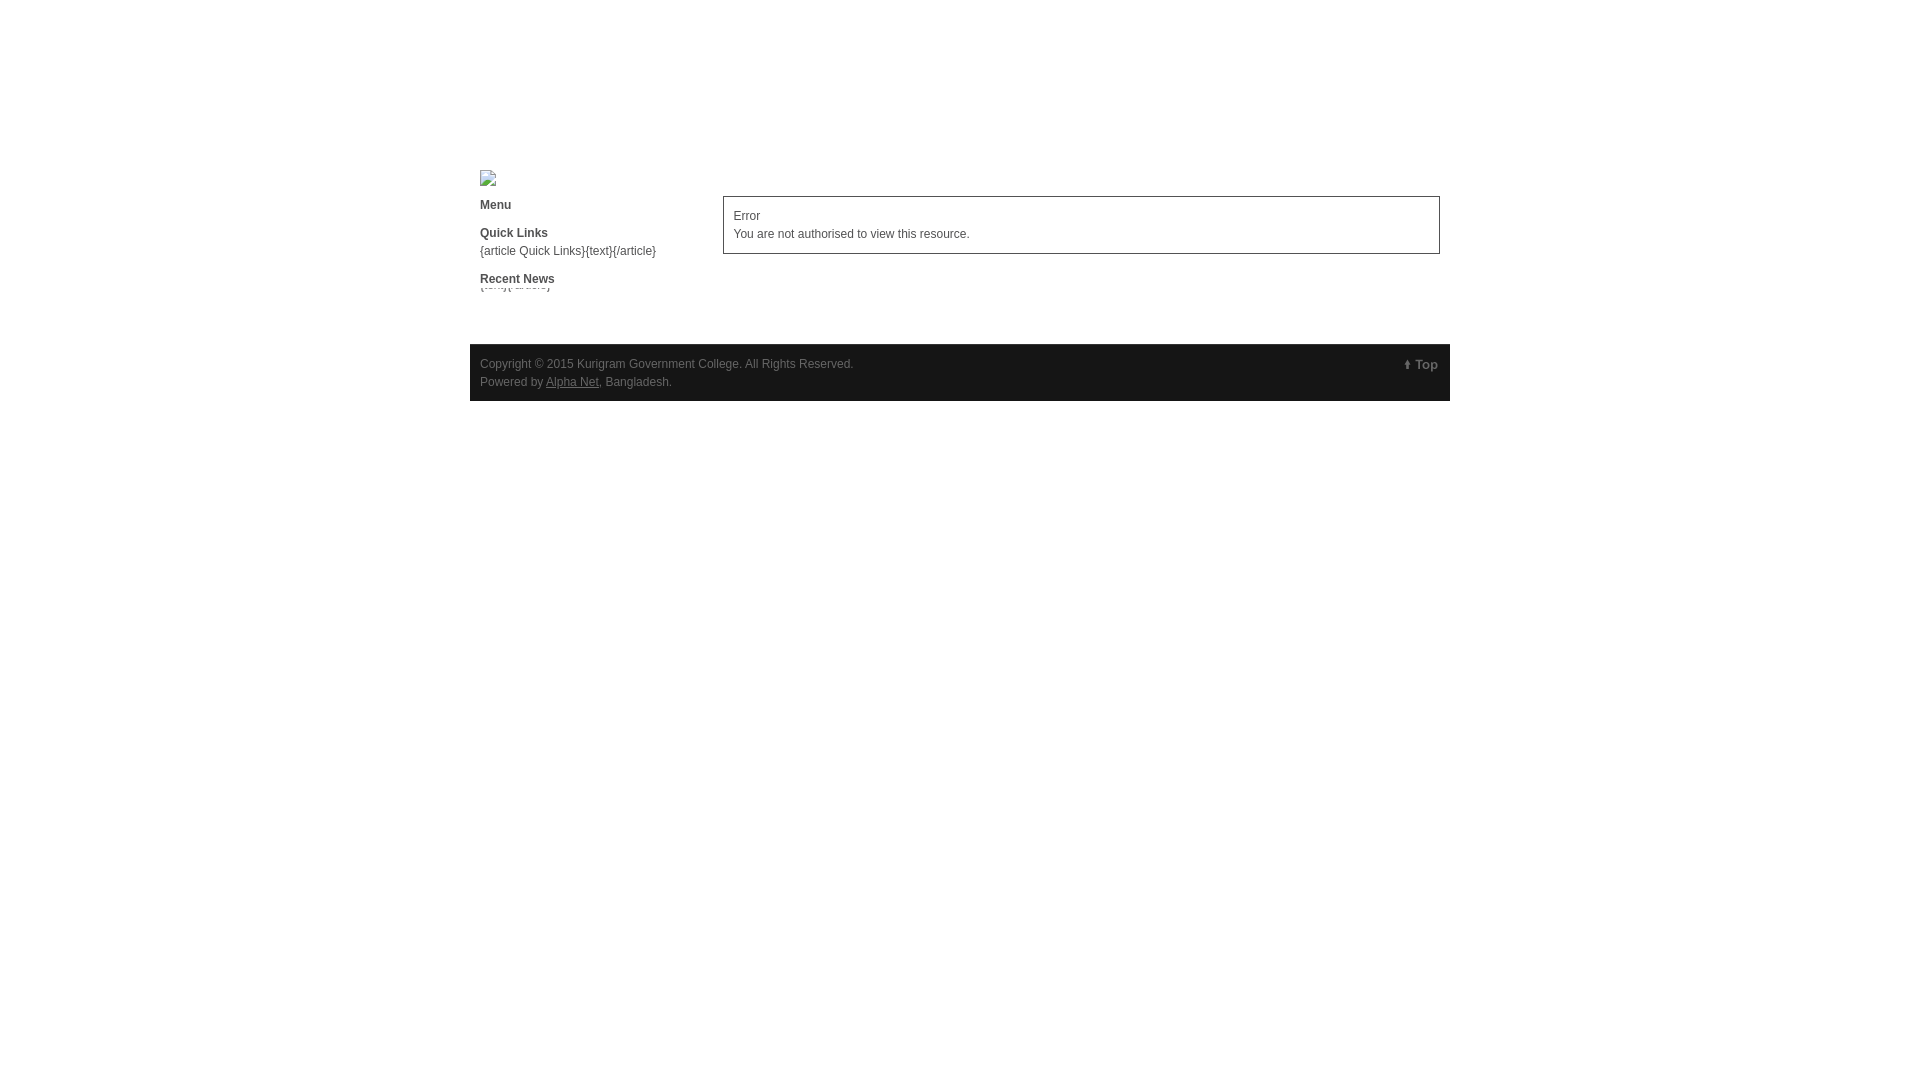  Describe the element at coordinates (574, 382) in the screenshot. I see `Alpha Net,` at that location.